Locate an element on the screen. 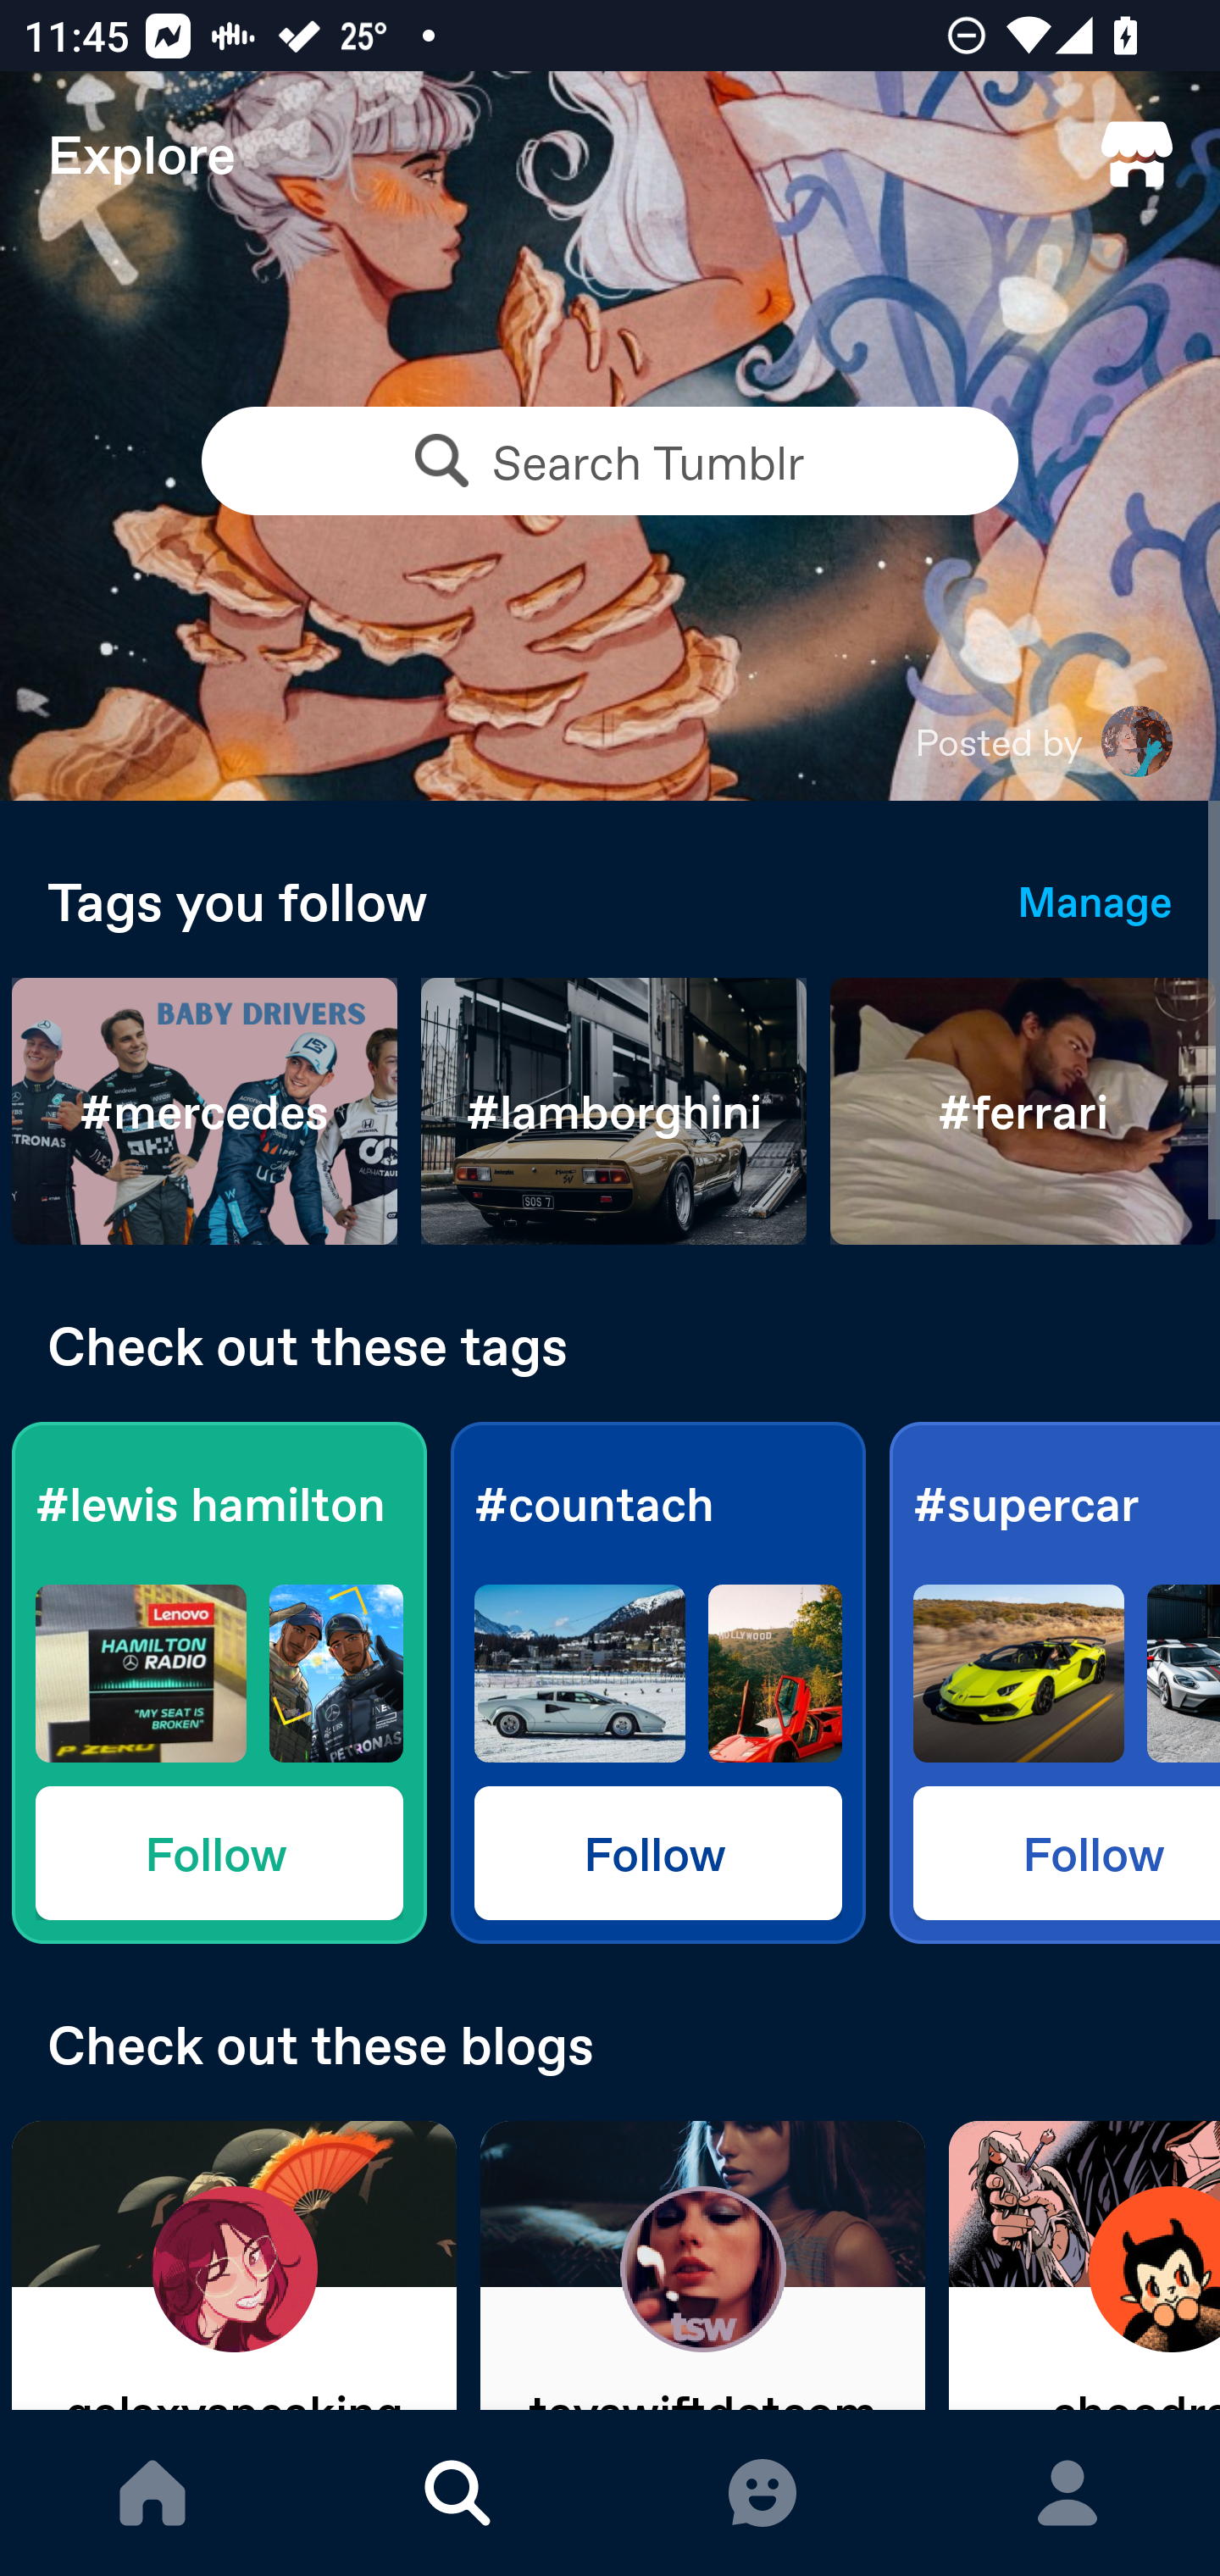 This screenshot has width=1220, height=2576. tayswiftdotcom is located at coordinates (702, 2265).